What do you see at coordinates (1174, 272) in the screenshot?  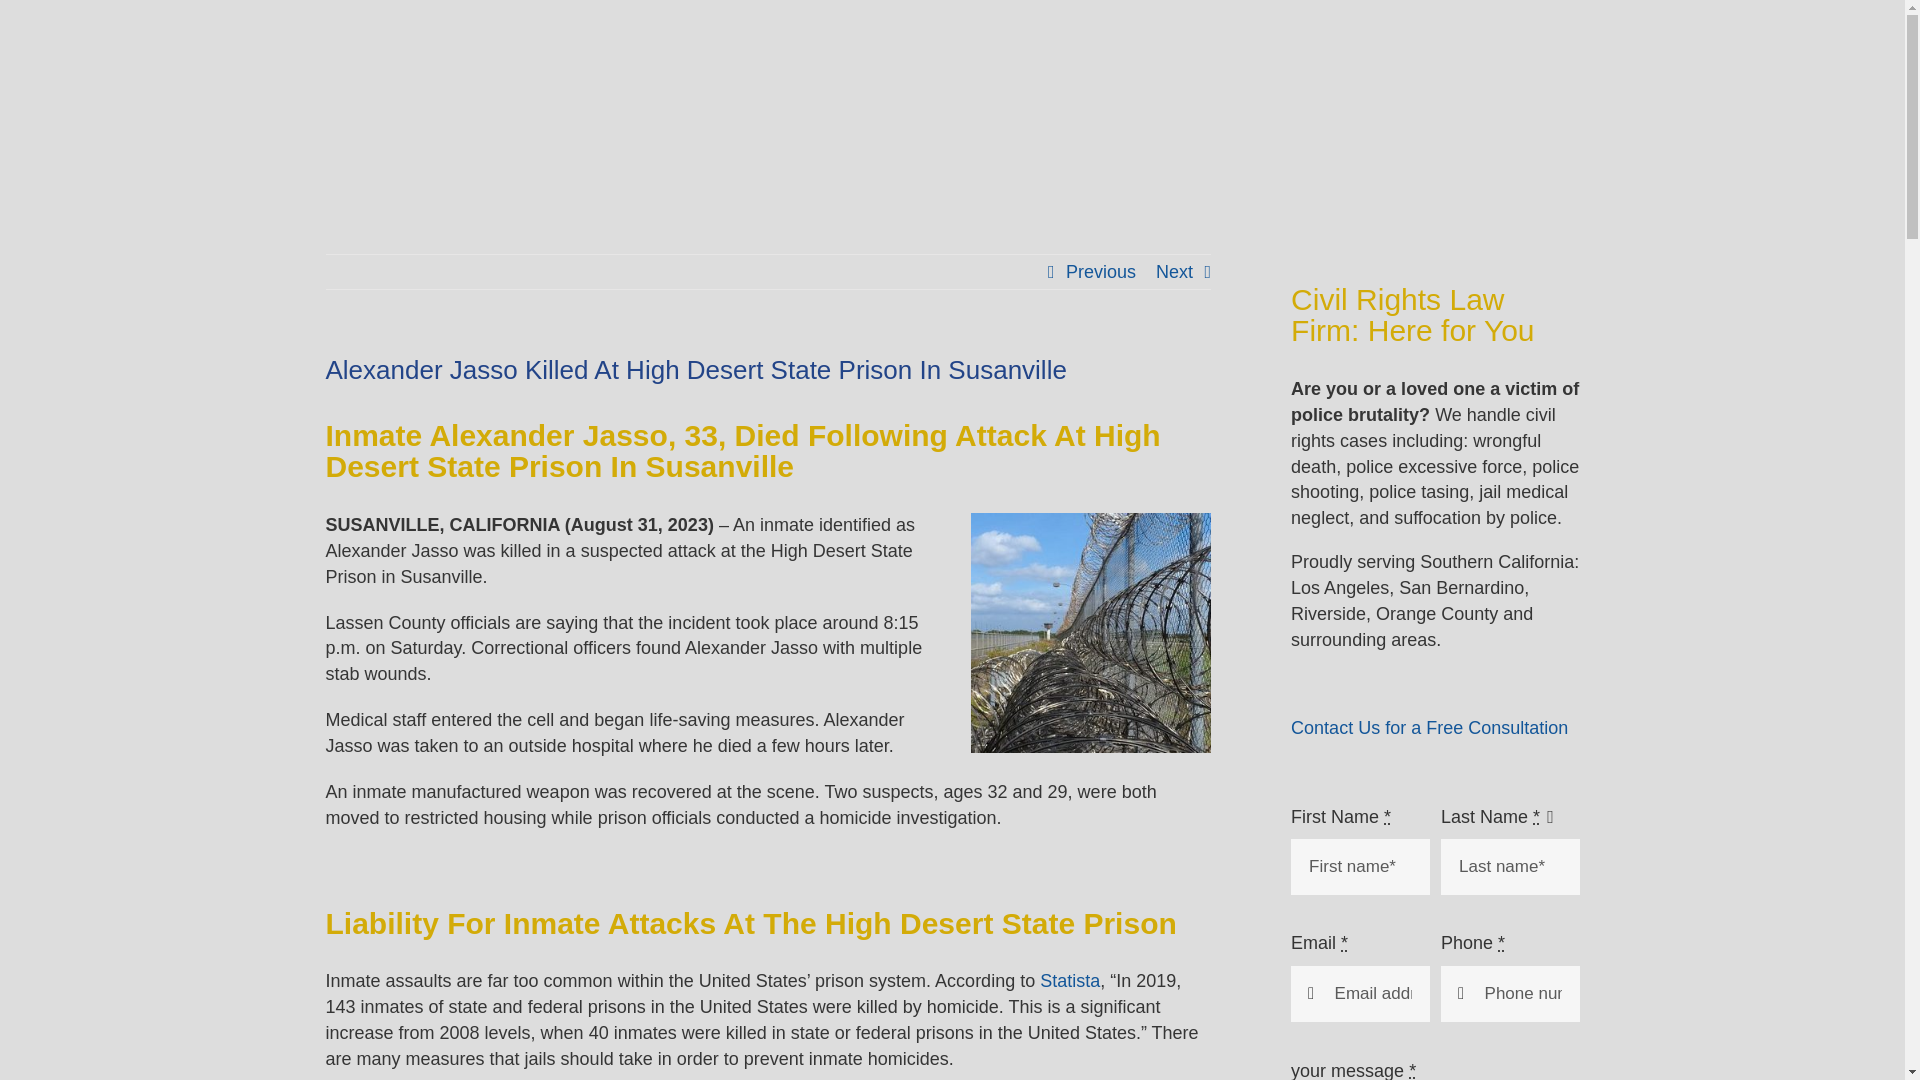 I see `Next` at bounding box center [1174, 272].